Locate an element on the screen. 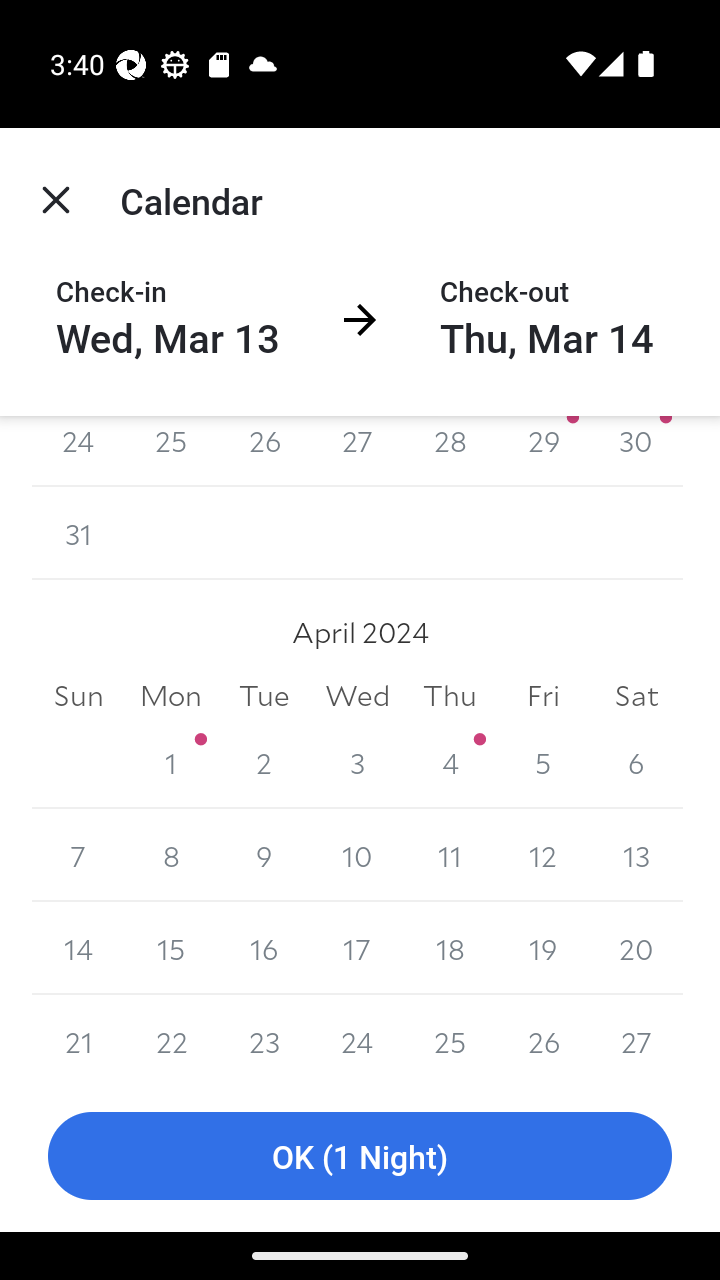 The height and width of the screenshot is (1280, 720). Thu is located at coordinates (450, 694).